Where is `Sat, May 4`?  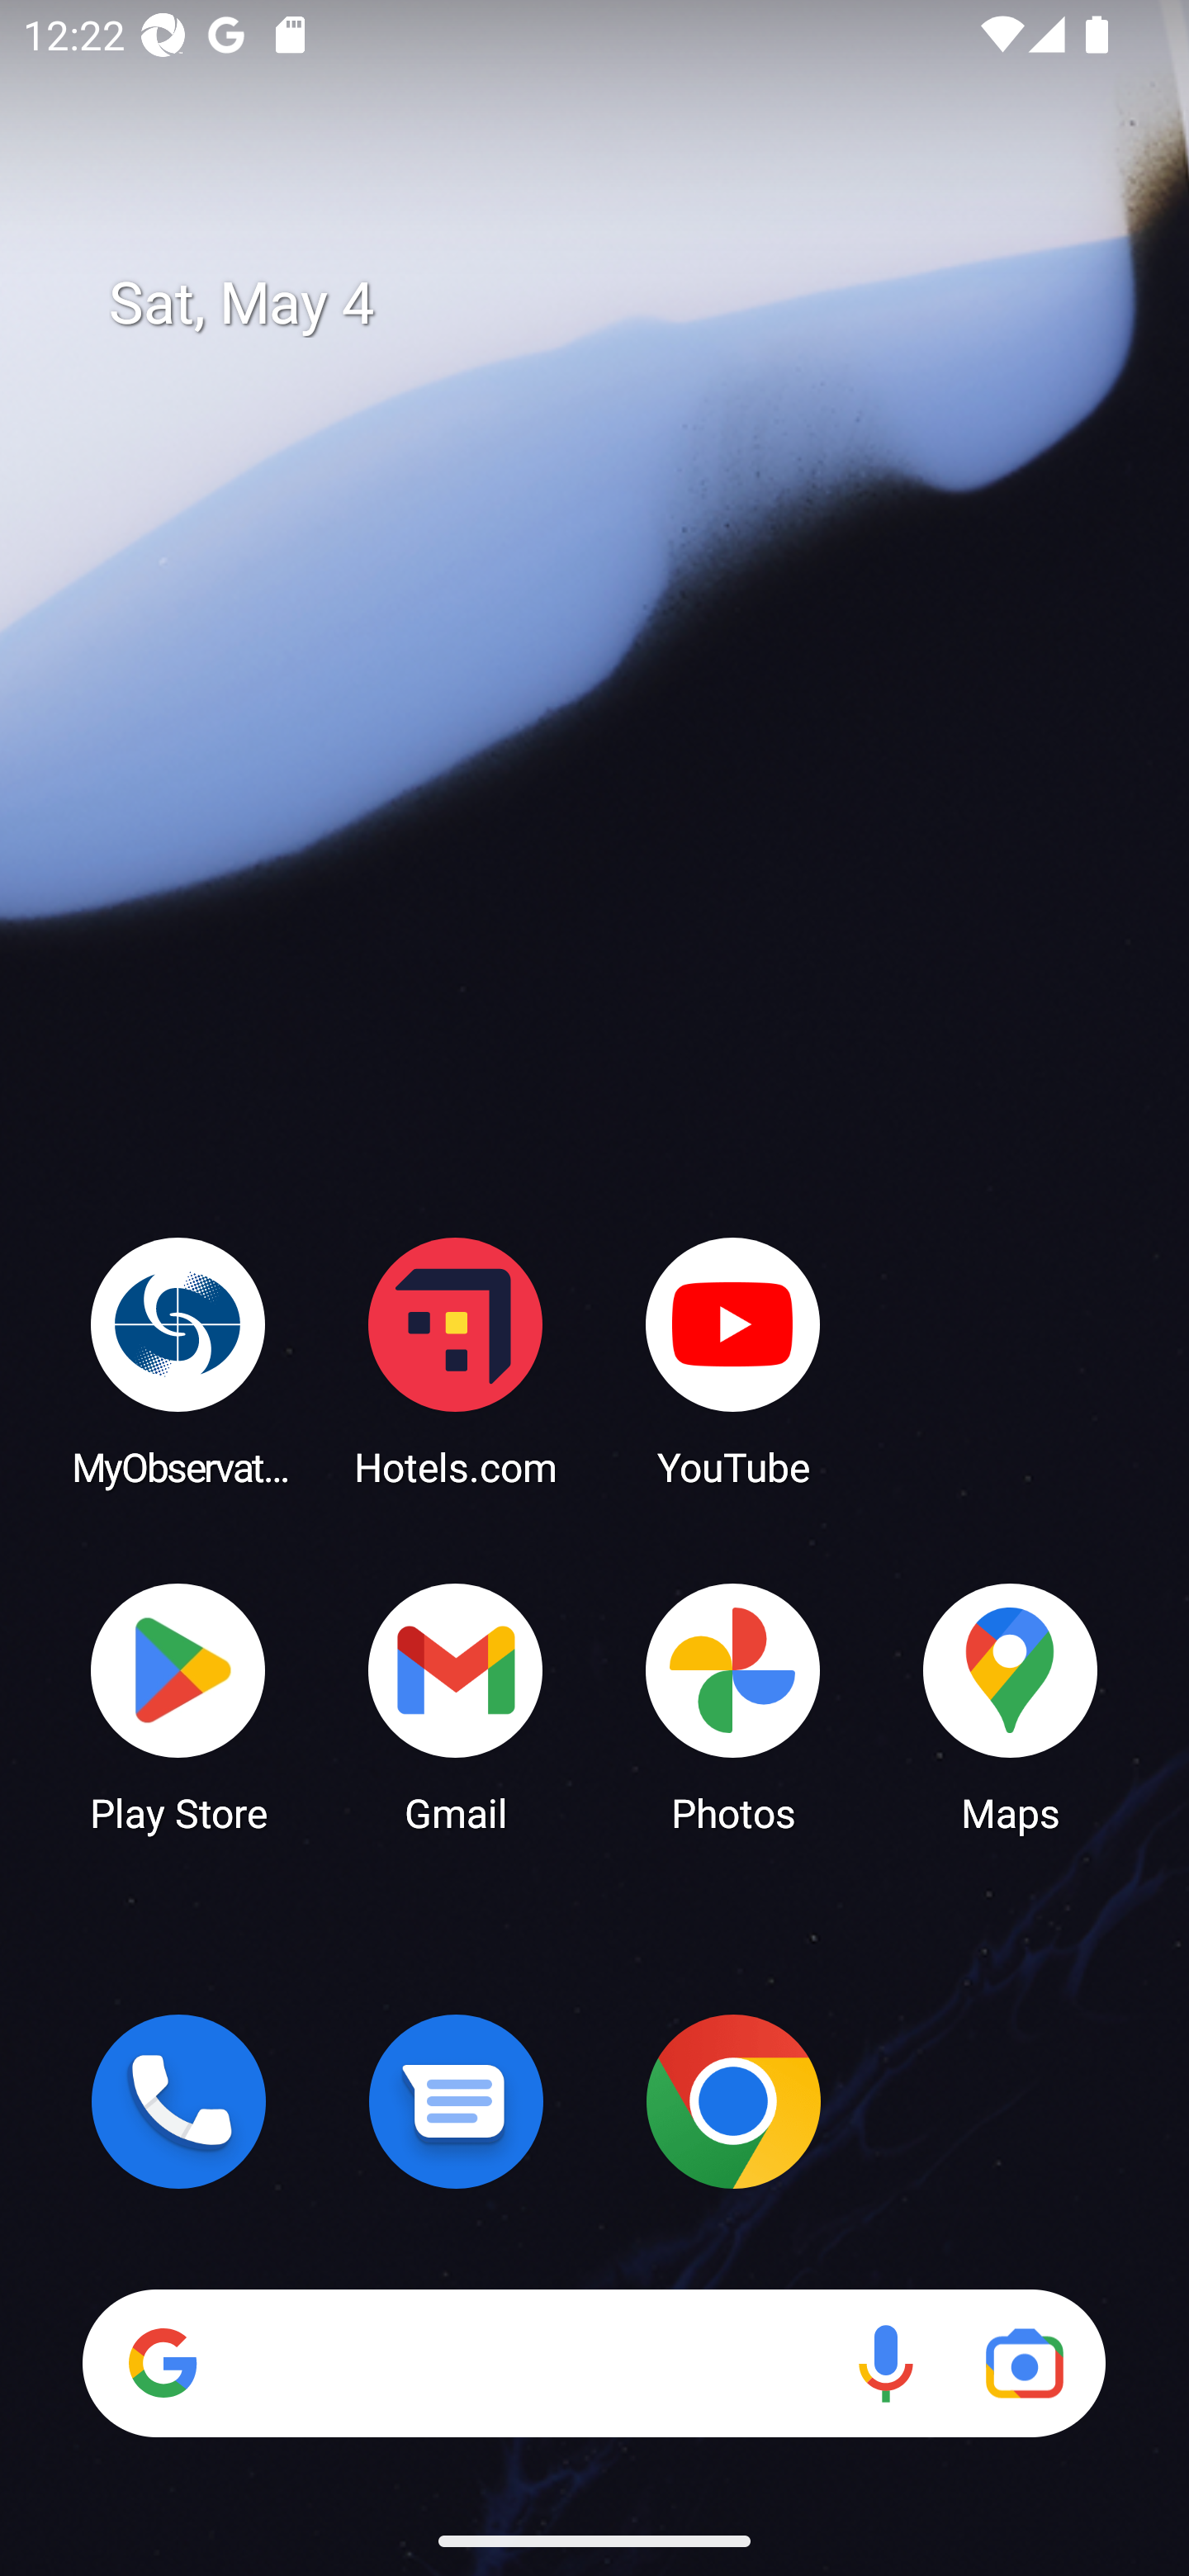 Sat, May 4 is located at coordinates (618, 304).